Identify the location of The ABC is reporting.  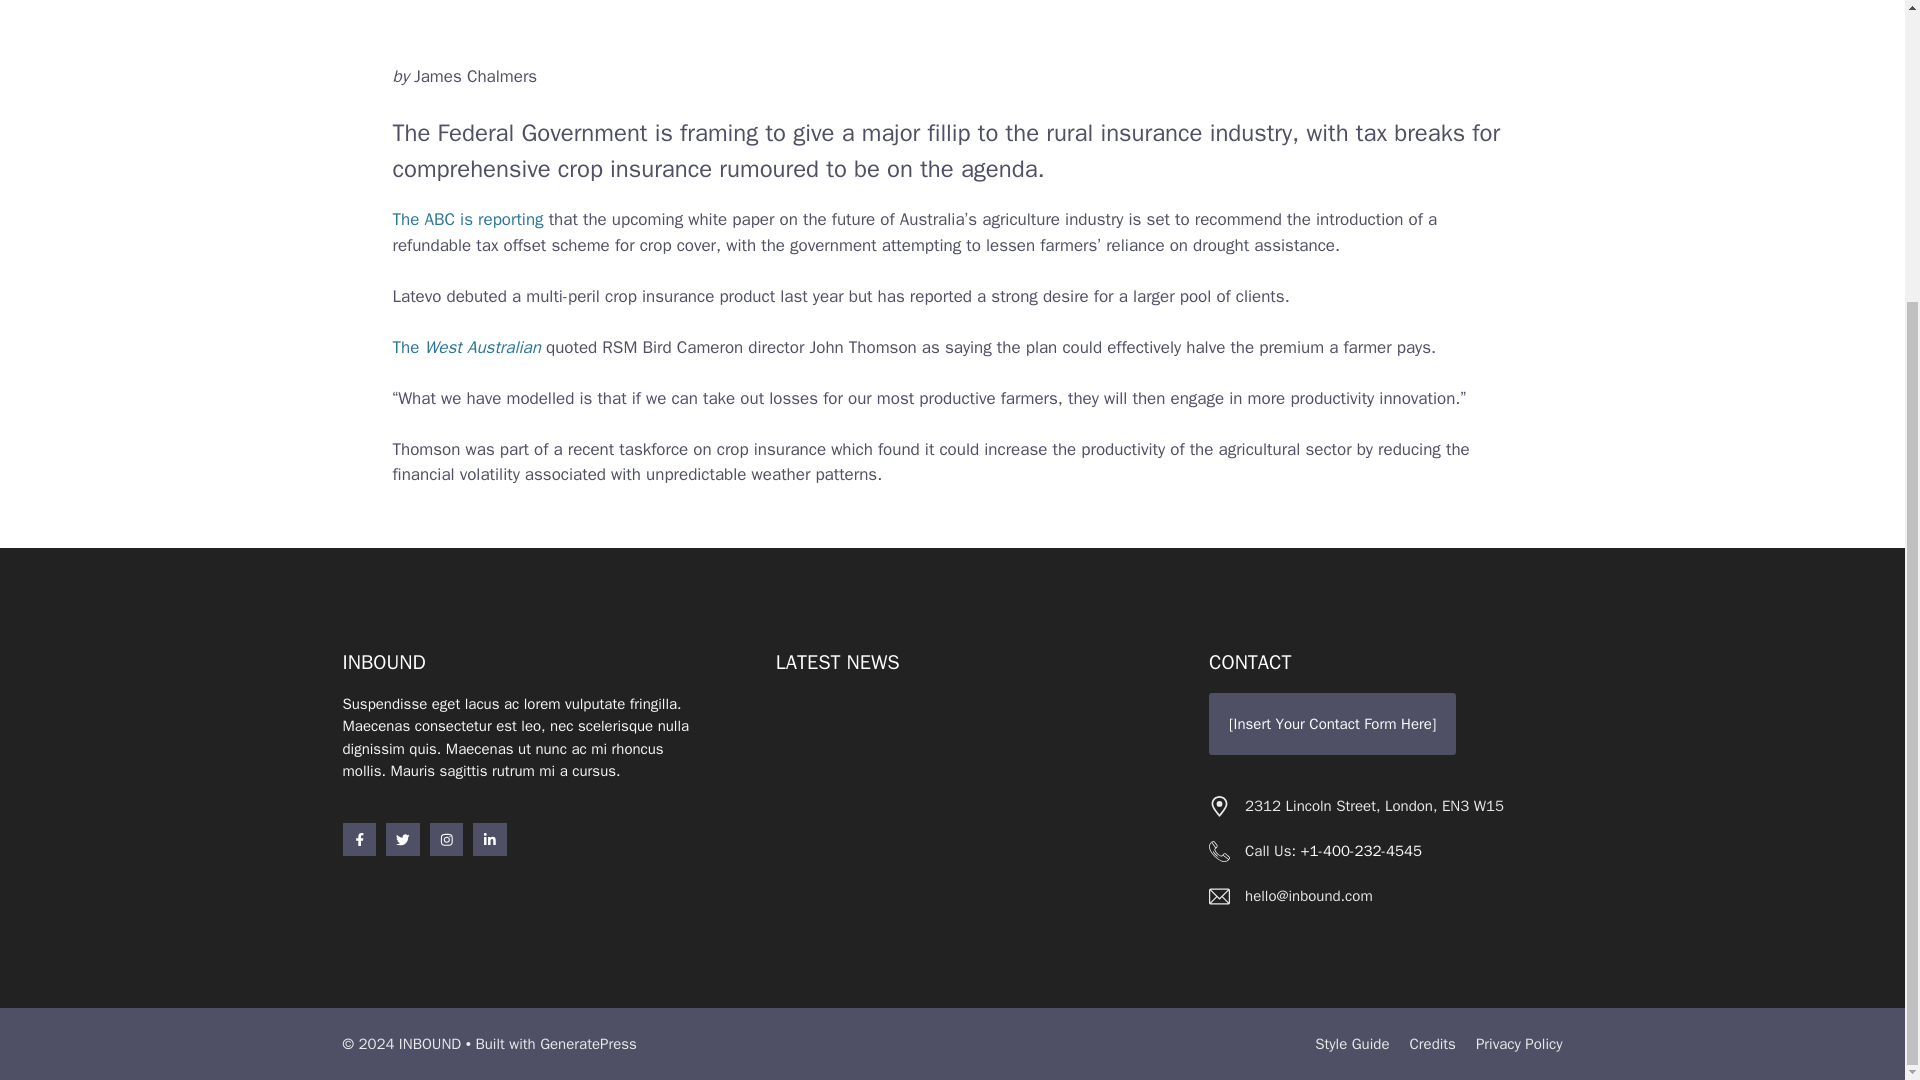
(467, 220).